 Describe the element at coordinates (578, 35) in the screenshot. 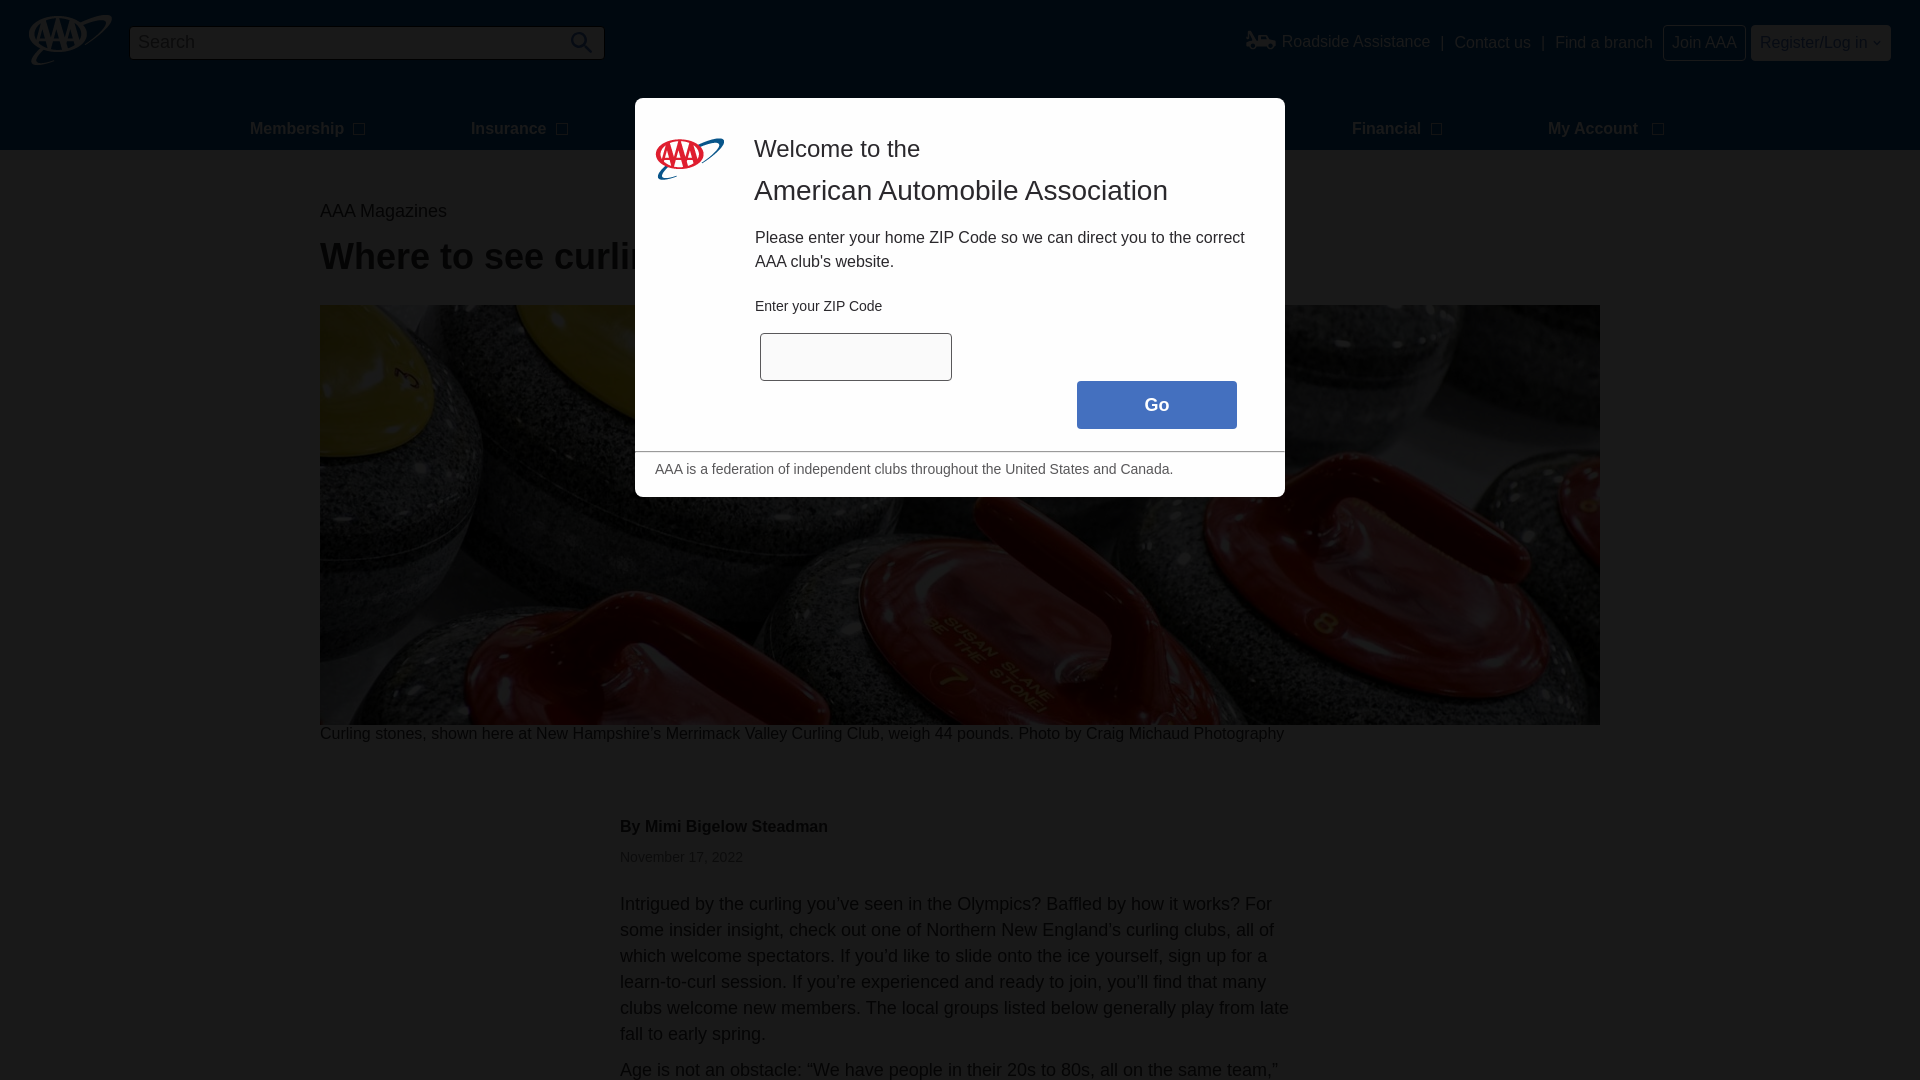

I see `Search` at that location.